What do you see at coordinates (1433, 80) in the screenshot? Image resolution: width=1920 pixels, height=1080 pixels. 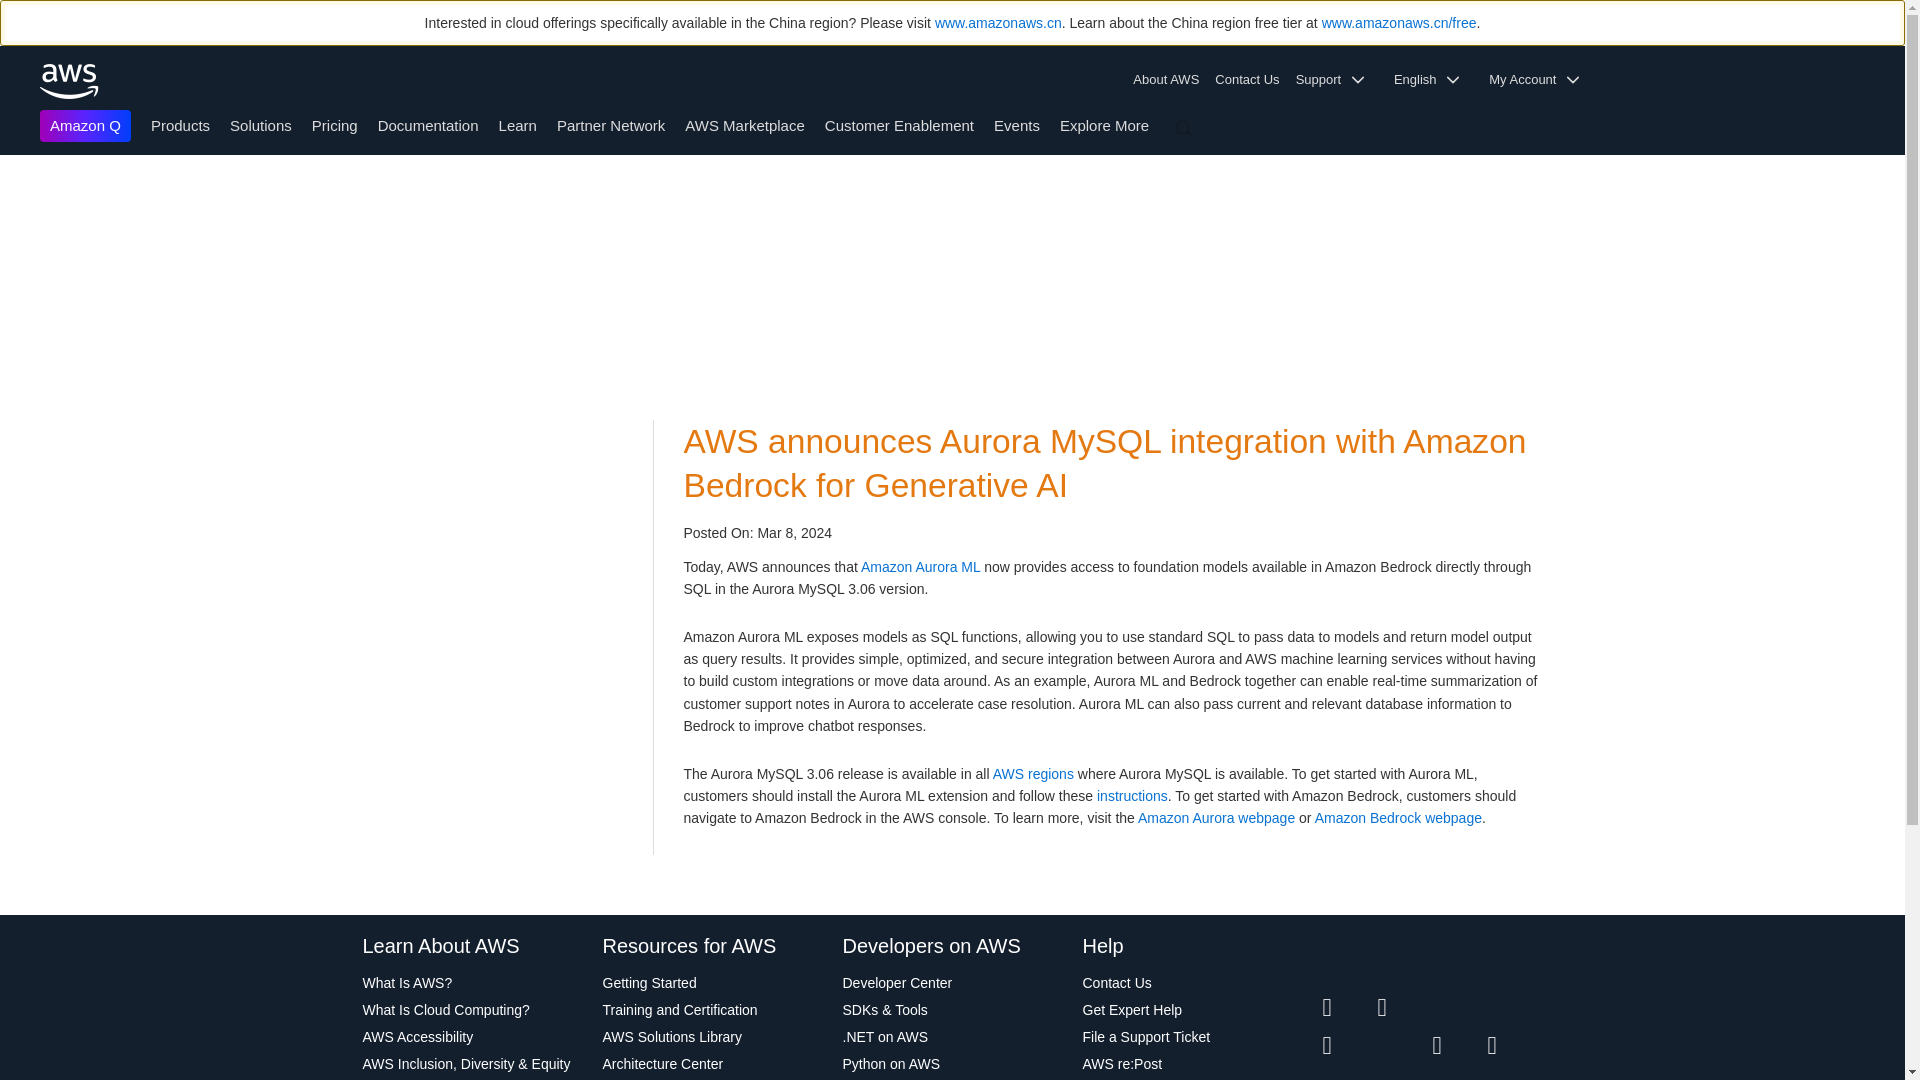 I see `English  ` at bounding box center [1433, 80].